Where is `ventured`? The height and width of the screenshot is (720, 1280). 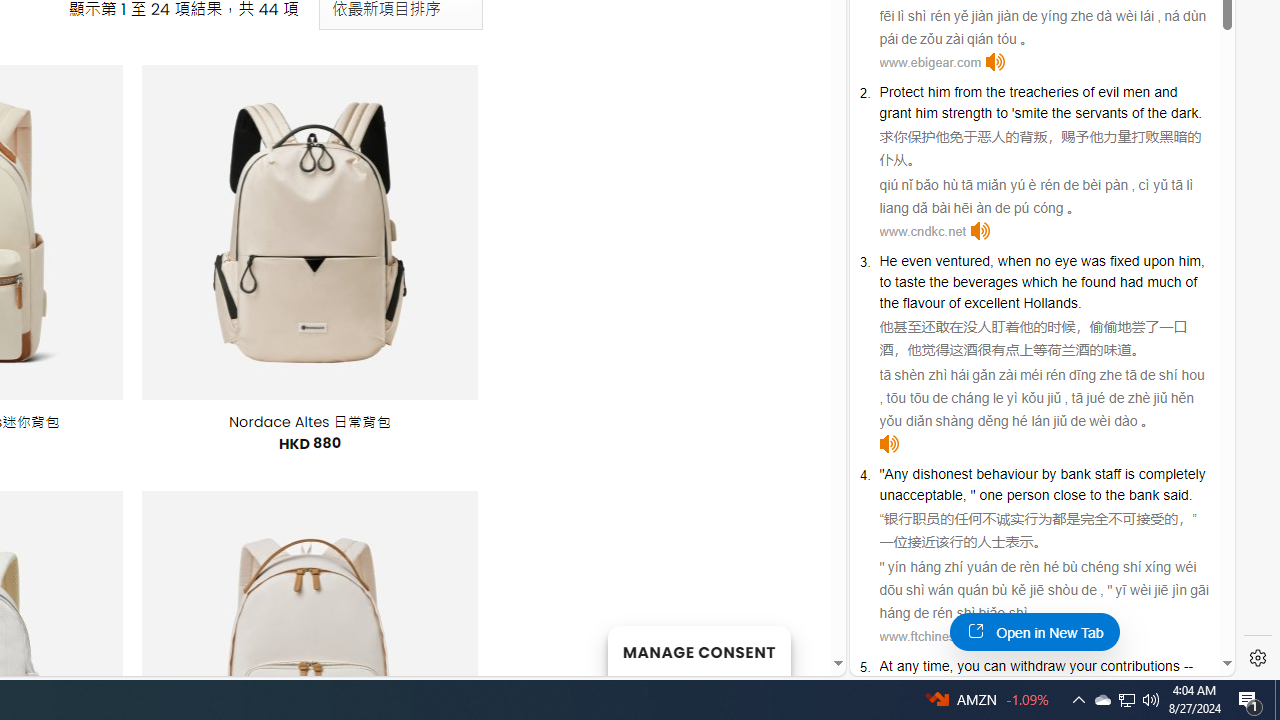
ventured is located at coordinates (962, 260).